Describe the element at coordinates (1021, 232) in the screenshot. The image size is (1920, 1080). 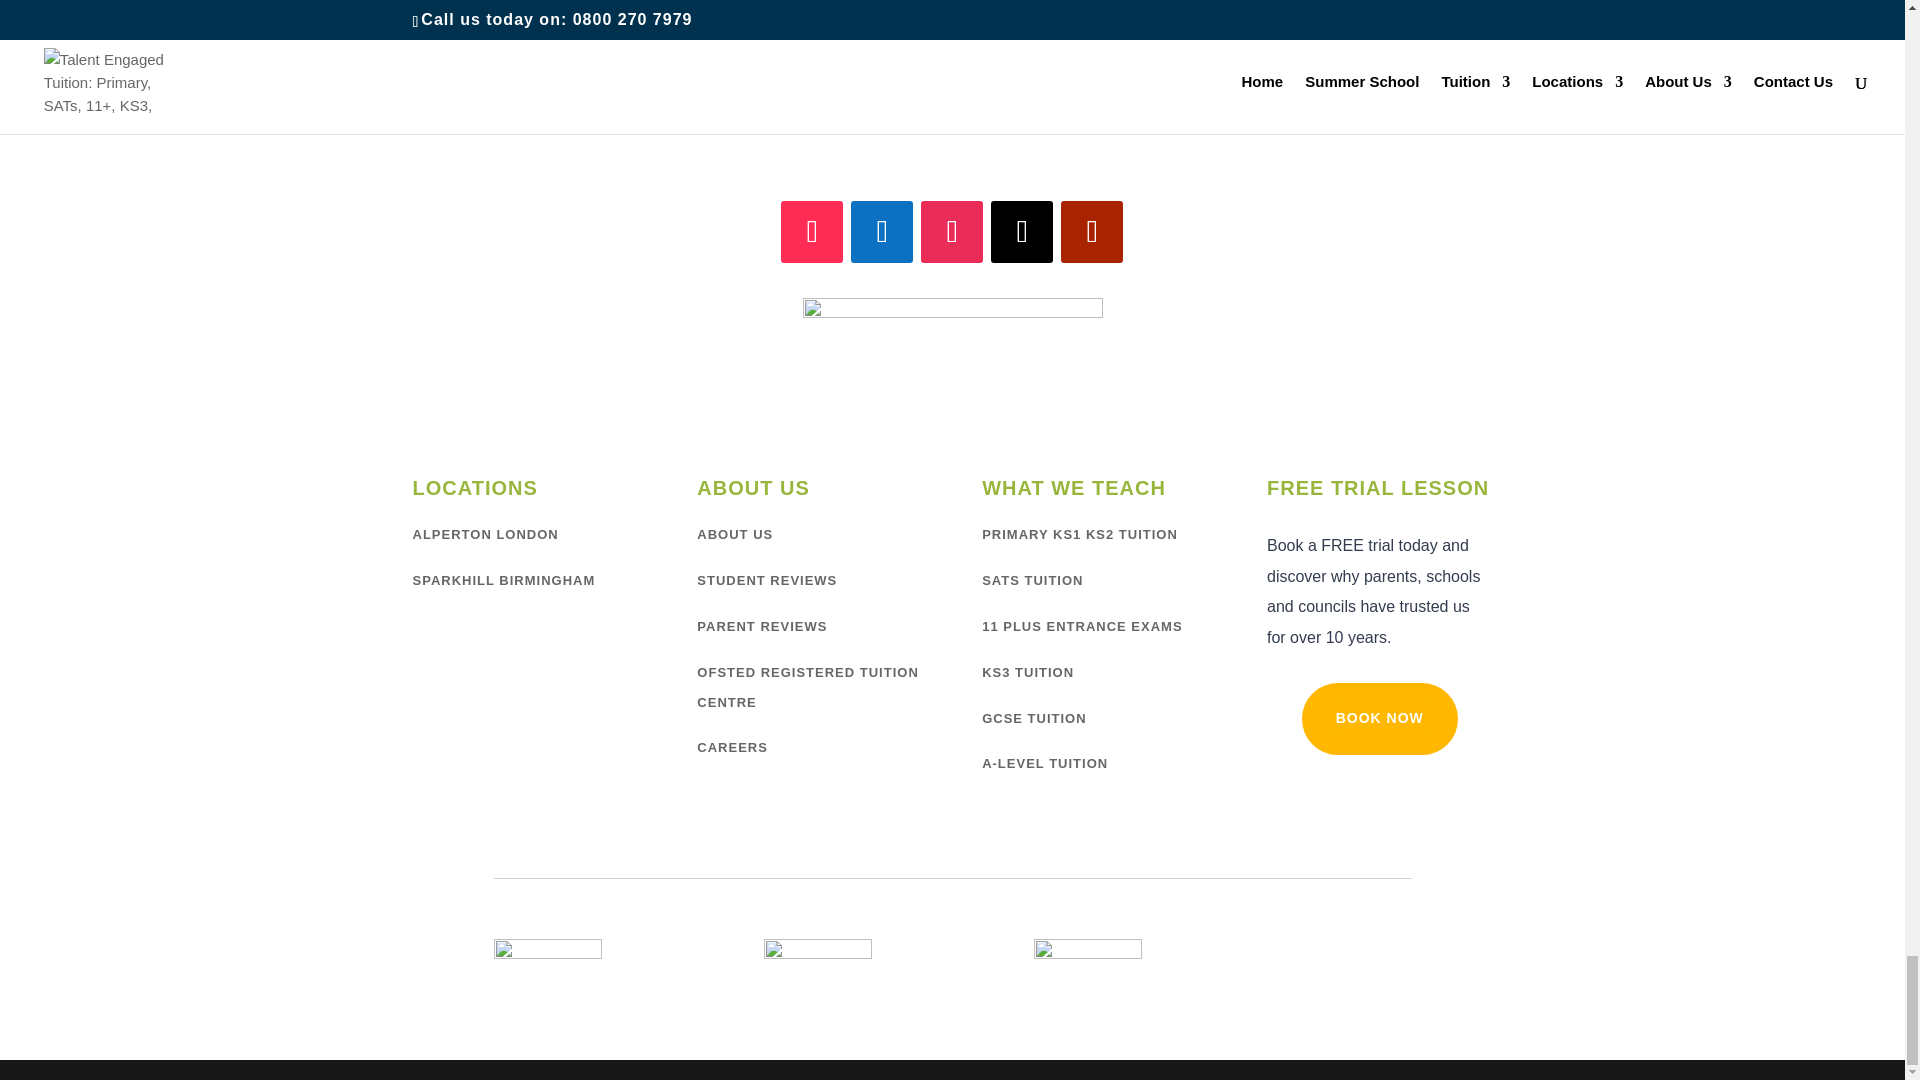
I see `Follow on X` at that location.